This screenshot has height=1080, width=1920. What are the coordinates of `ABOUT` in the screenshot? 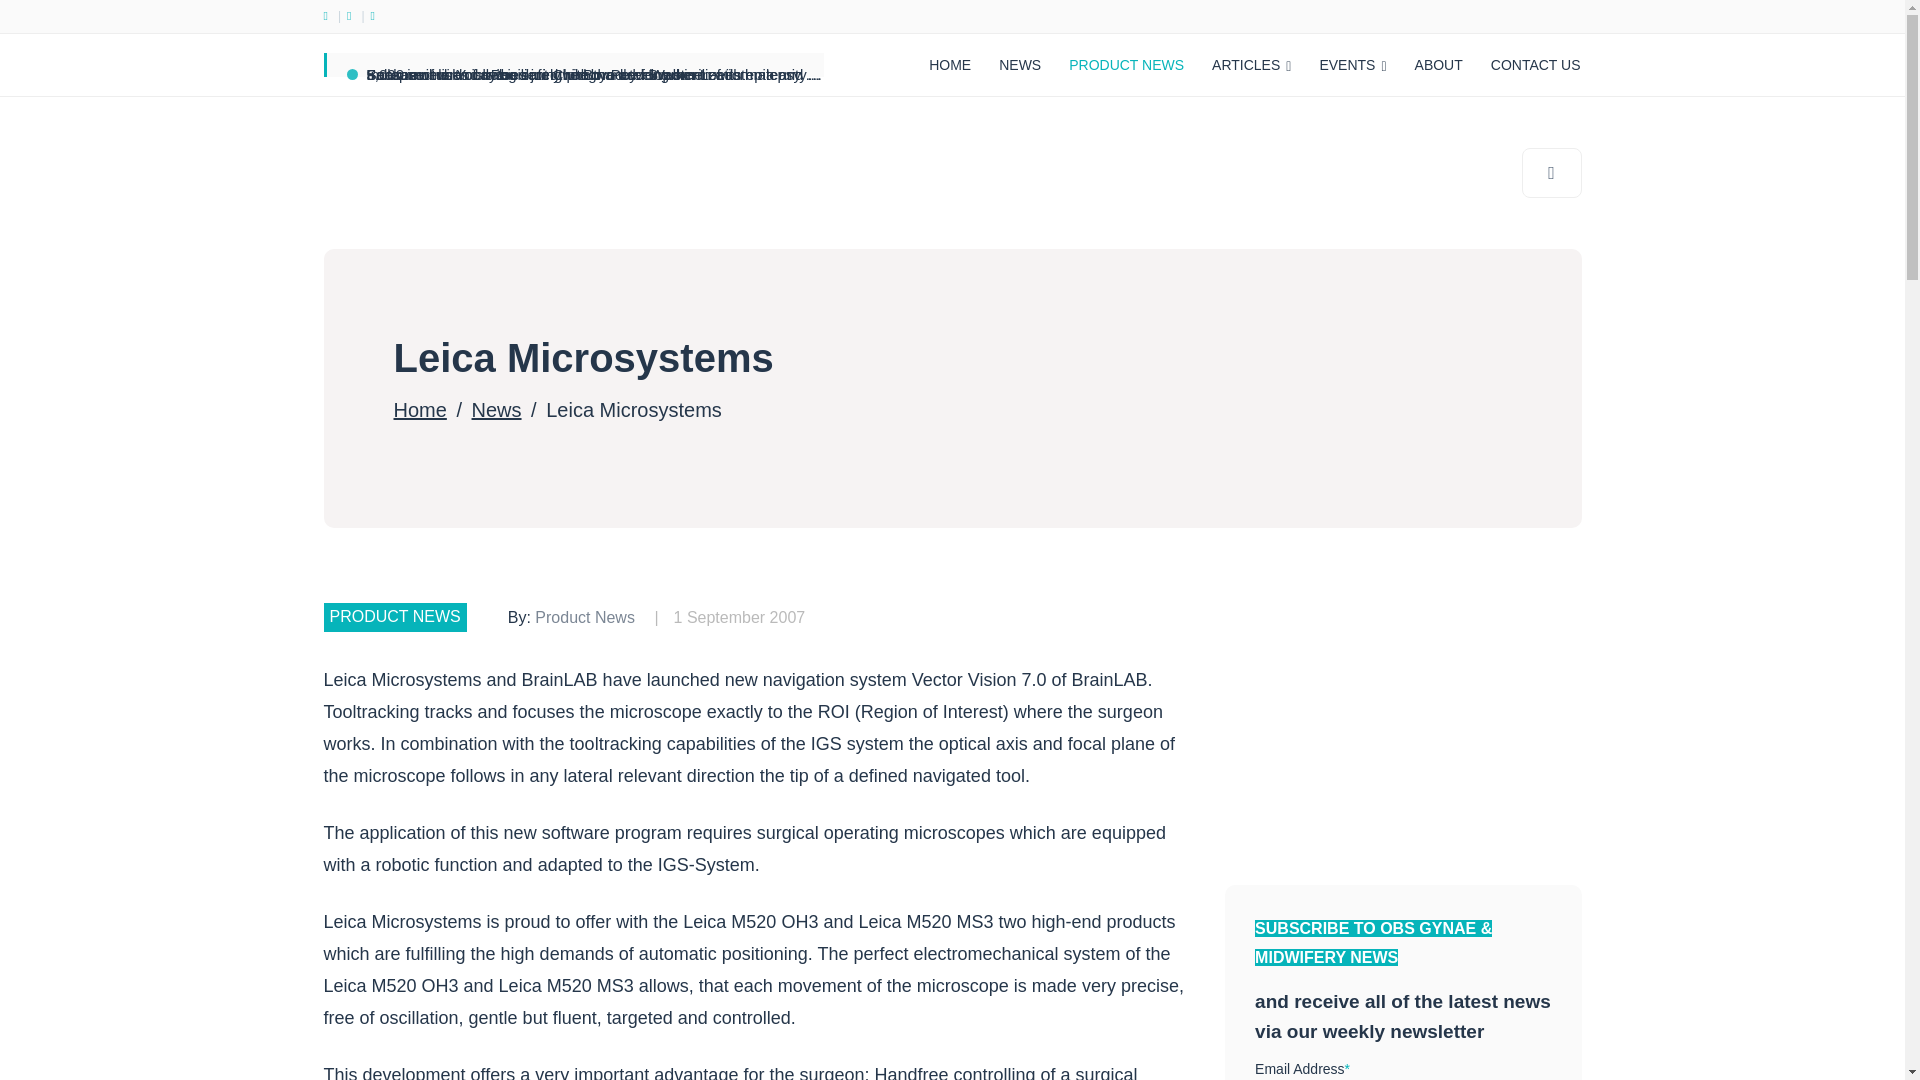 It's located at (1438, 65).